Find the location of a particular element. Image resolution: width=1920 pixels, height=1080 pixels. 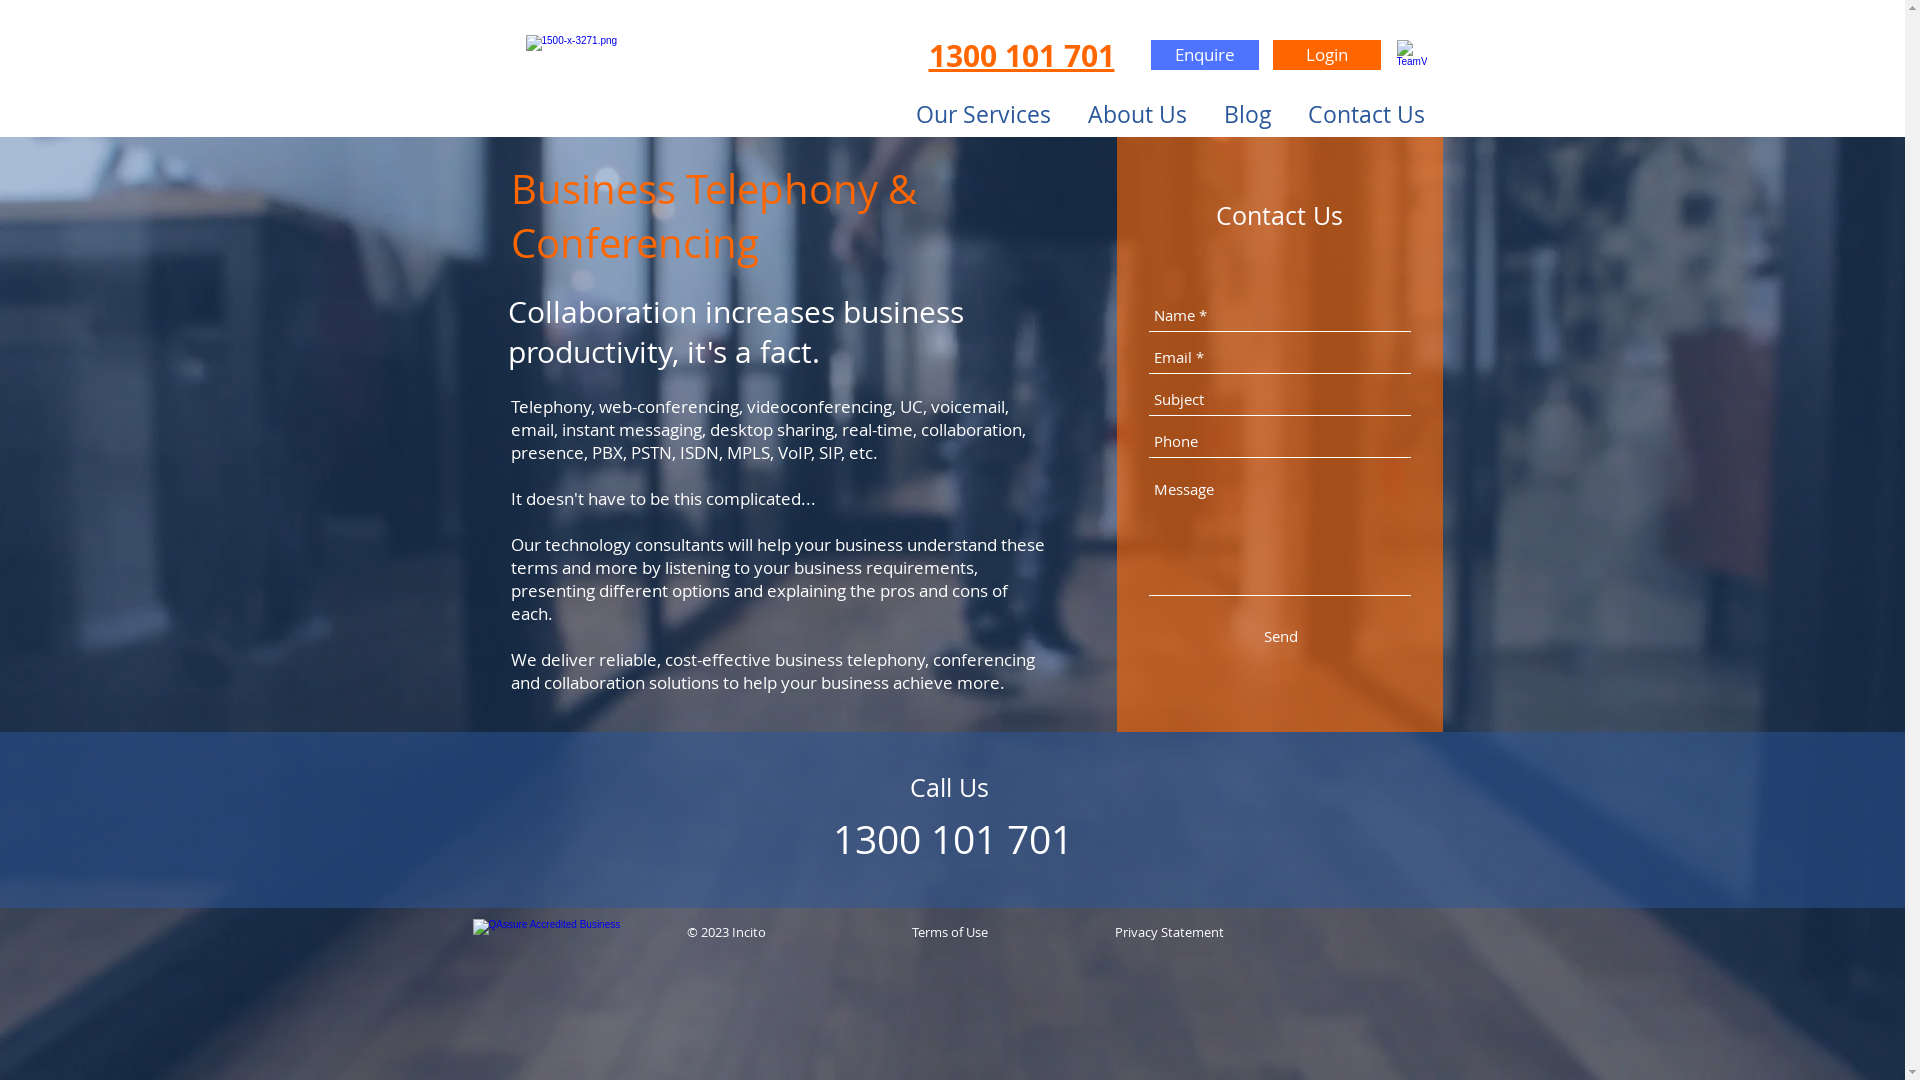

Privacy Statement is located at coordinates (1170, 932).